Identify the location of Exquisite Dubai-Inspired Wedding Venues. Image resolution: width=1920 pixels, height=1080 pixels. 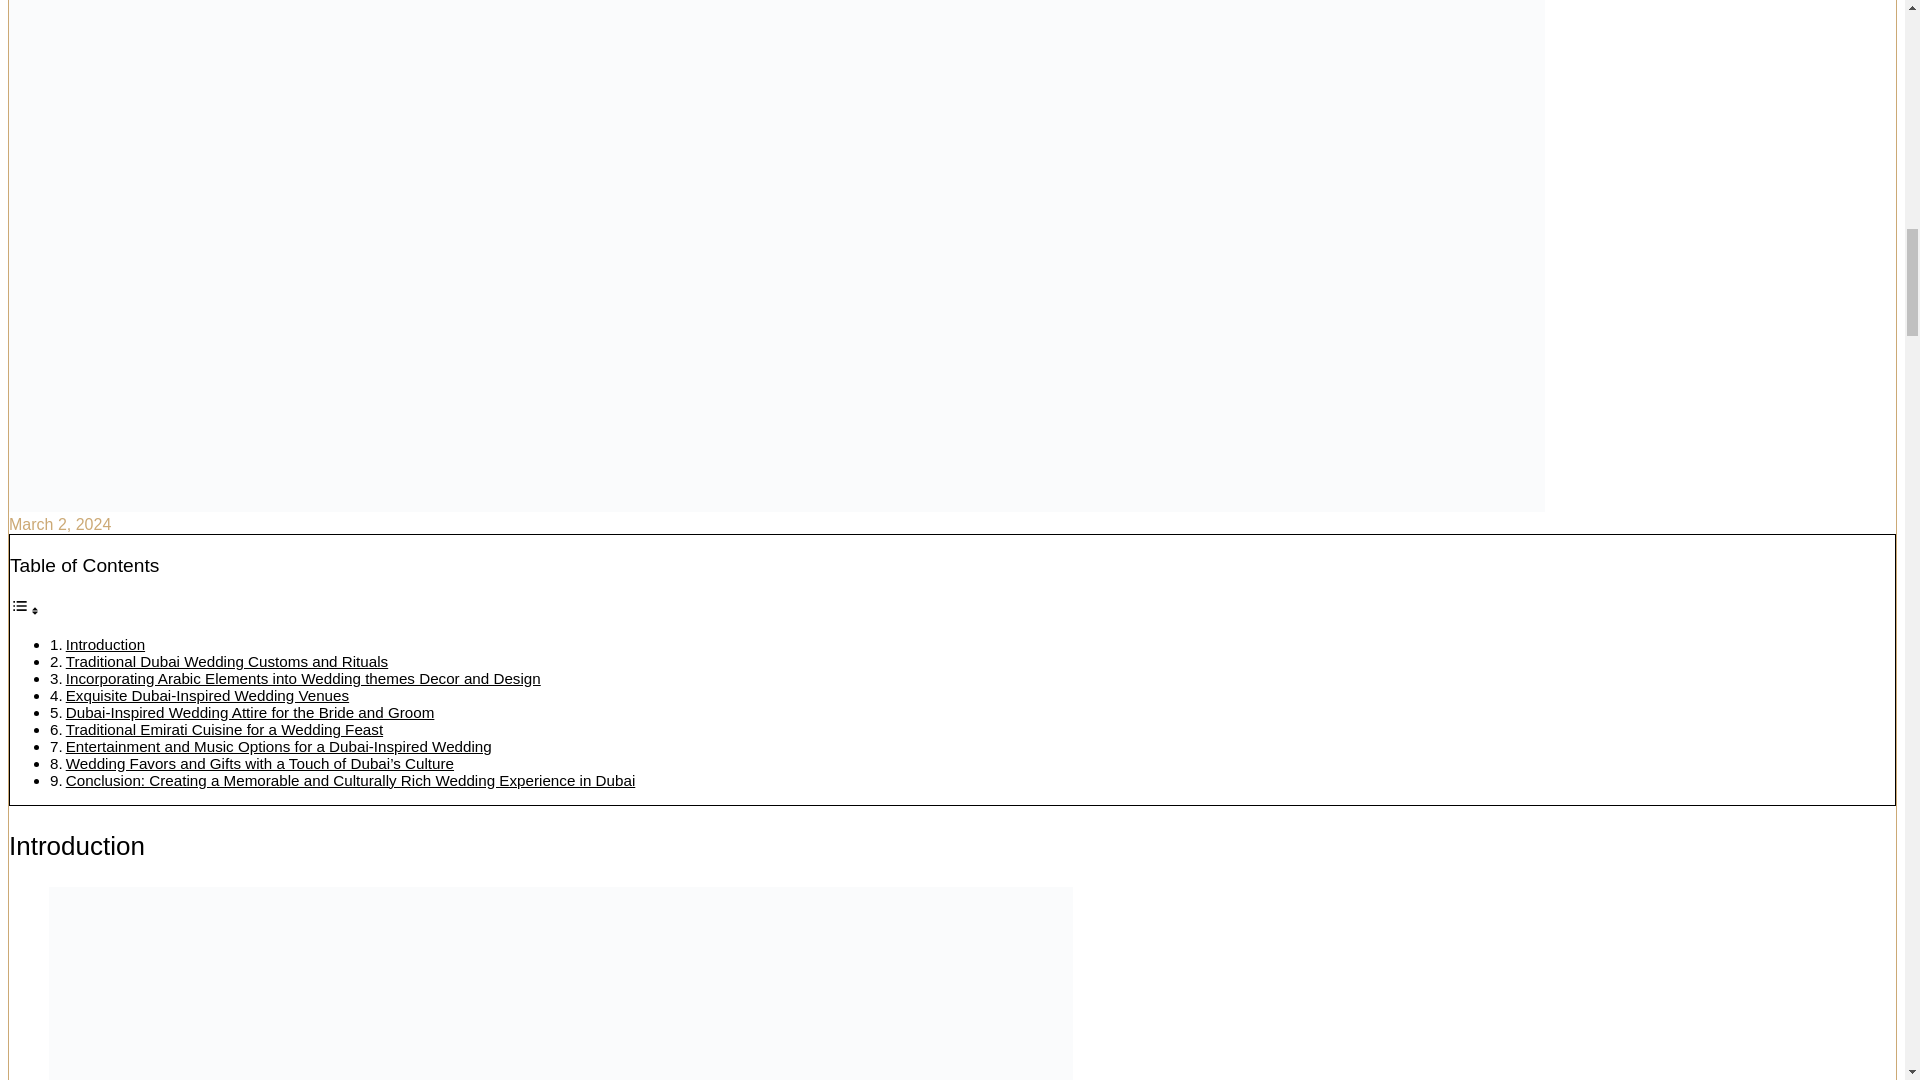
(207, 695).